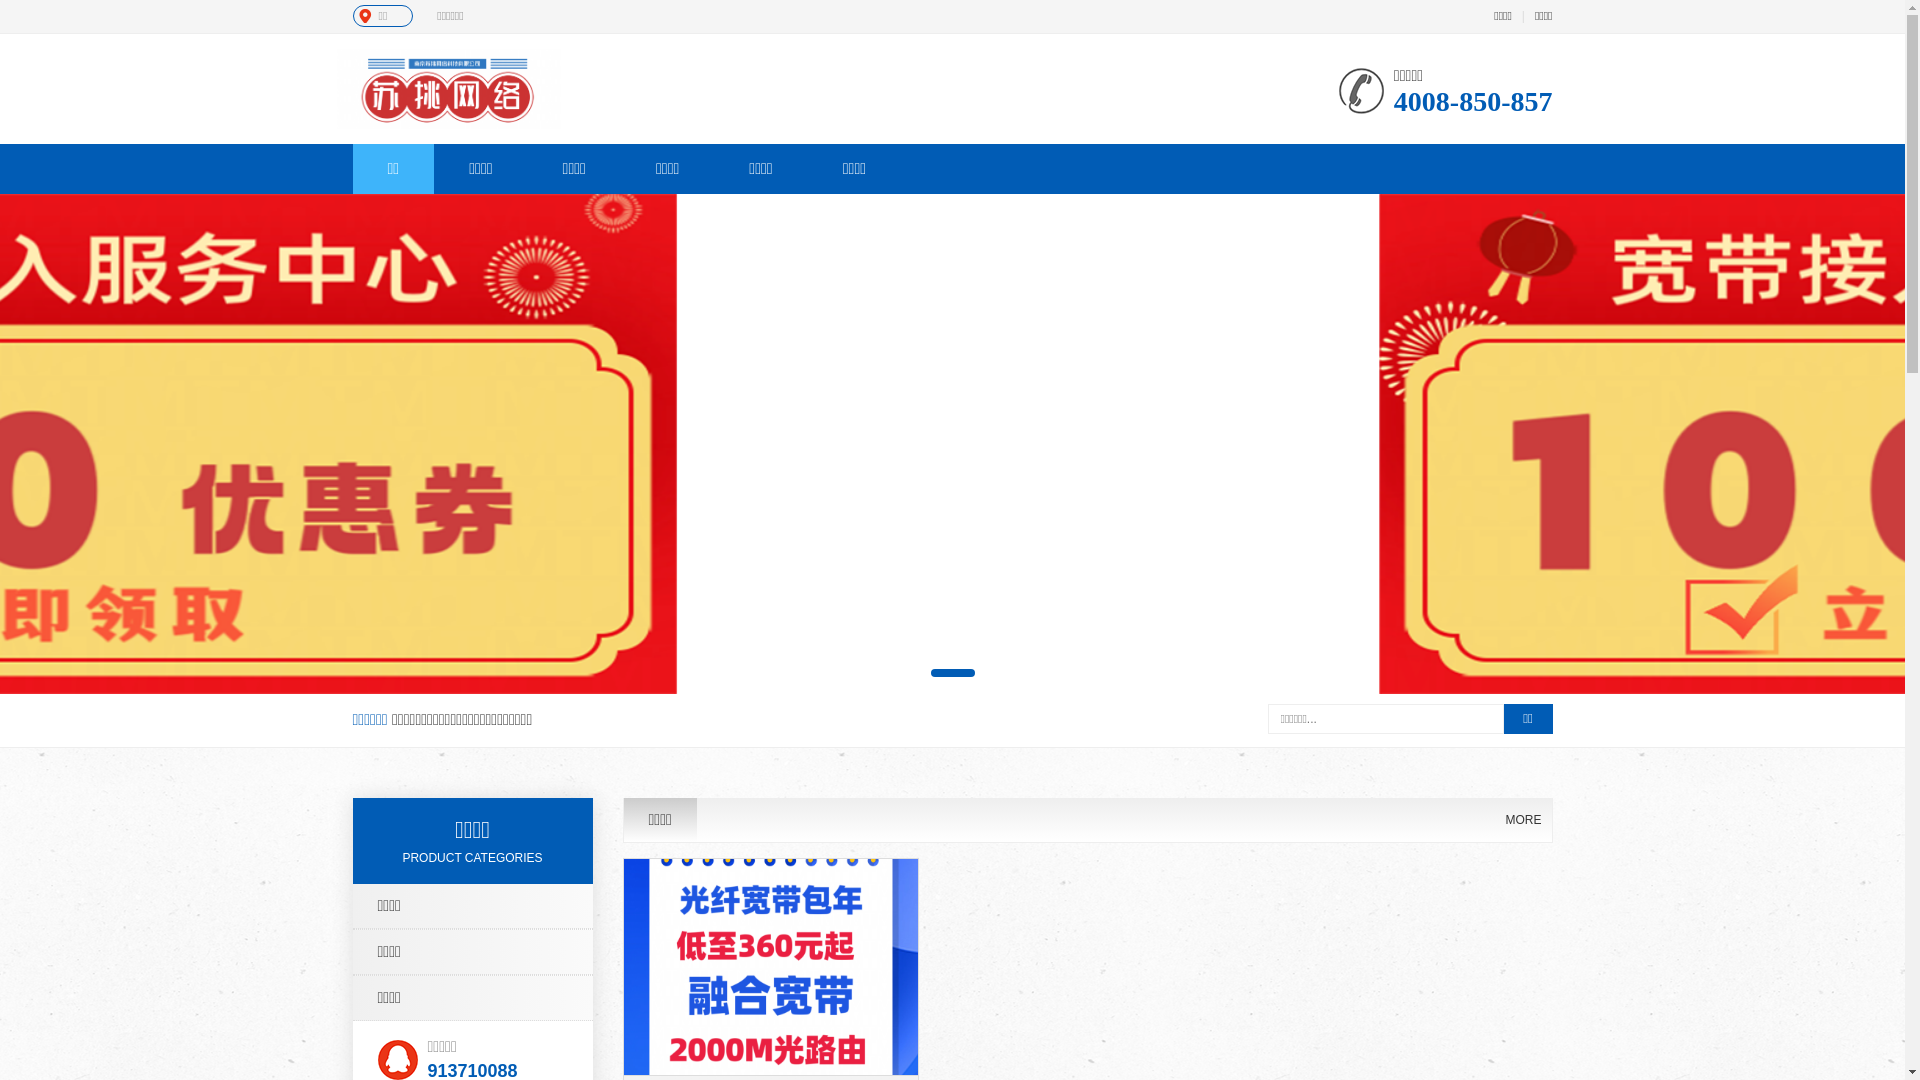 The image size is (1920, 1080). Describe the element at coordinates (1524, 820) in the screenshot. I see `MORE` at that location.